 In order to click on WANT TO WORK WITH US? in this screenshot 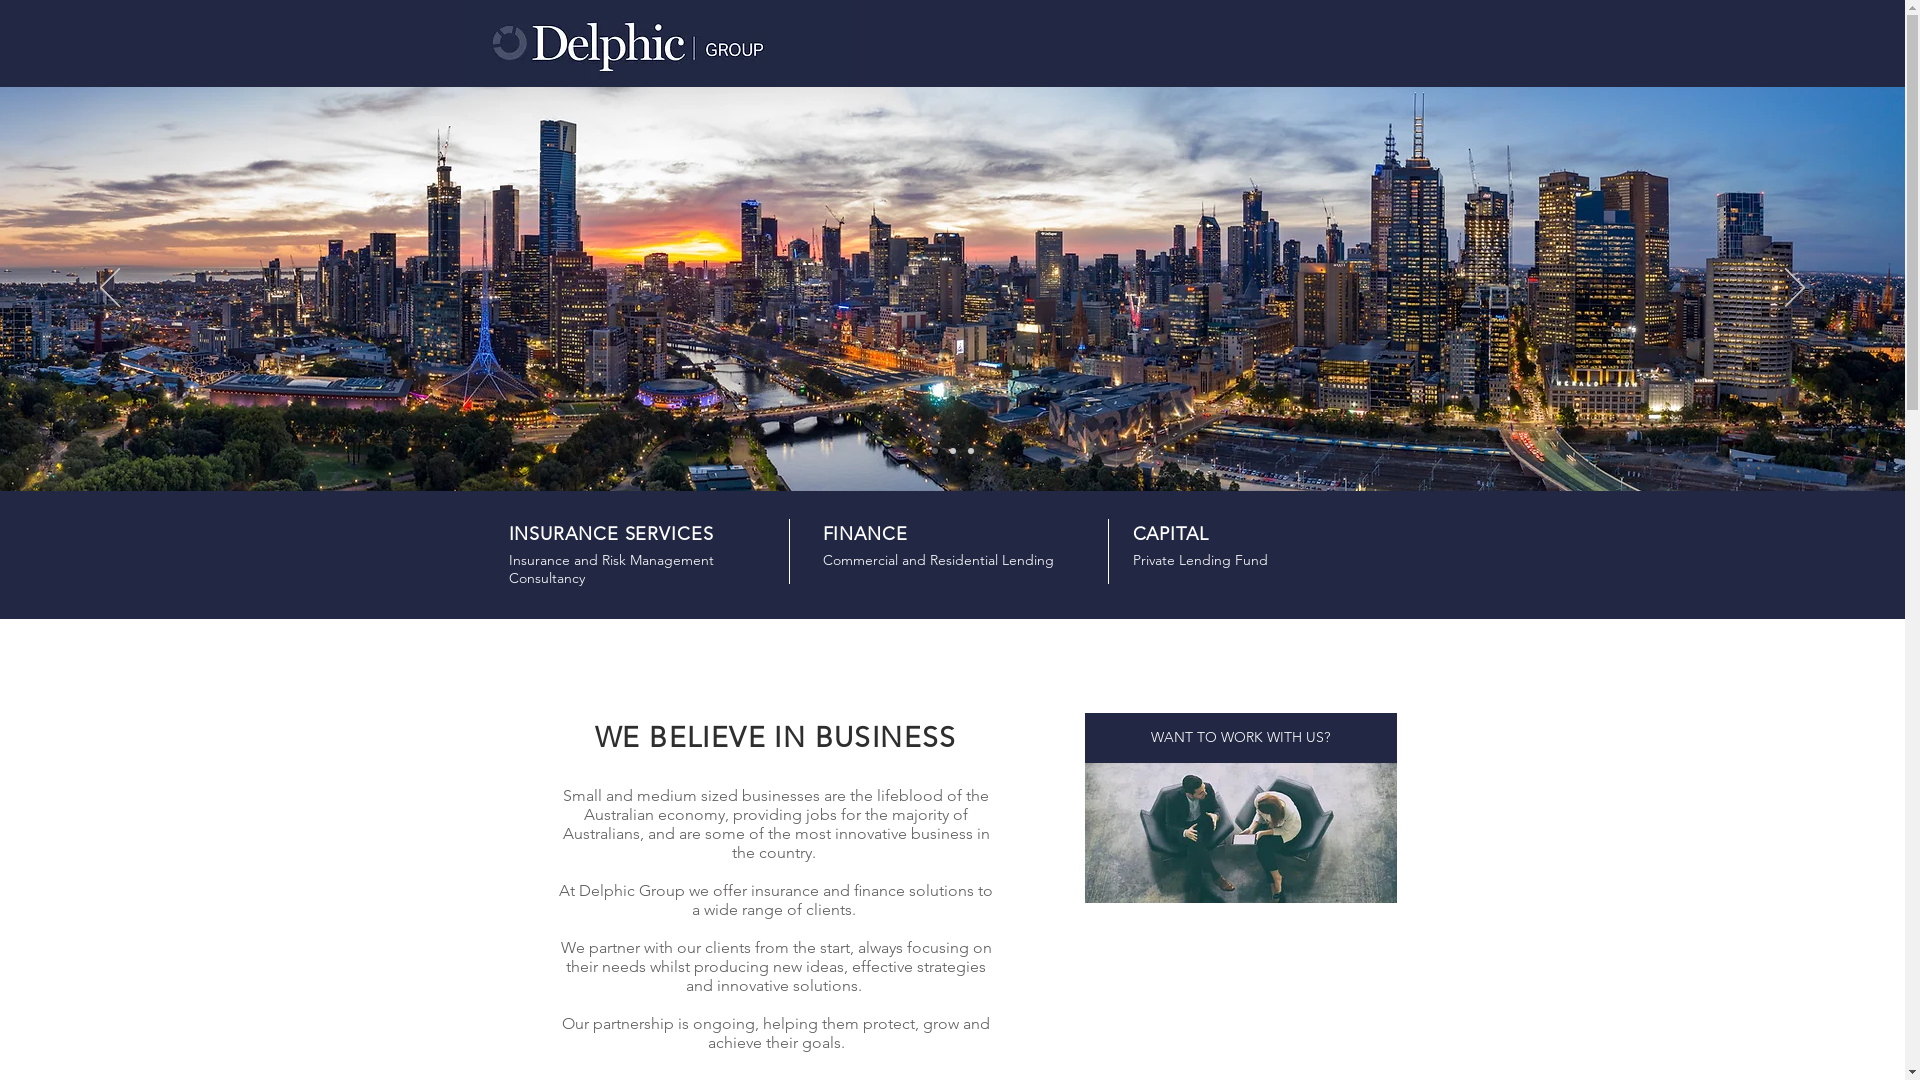, I will do `click(1240, 738)`.